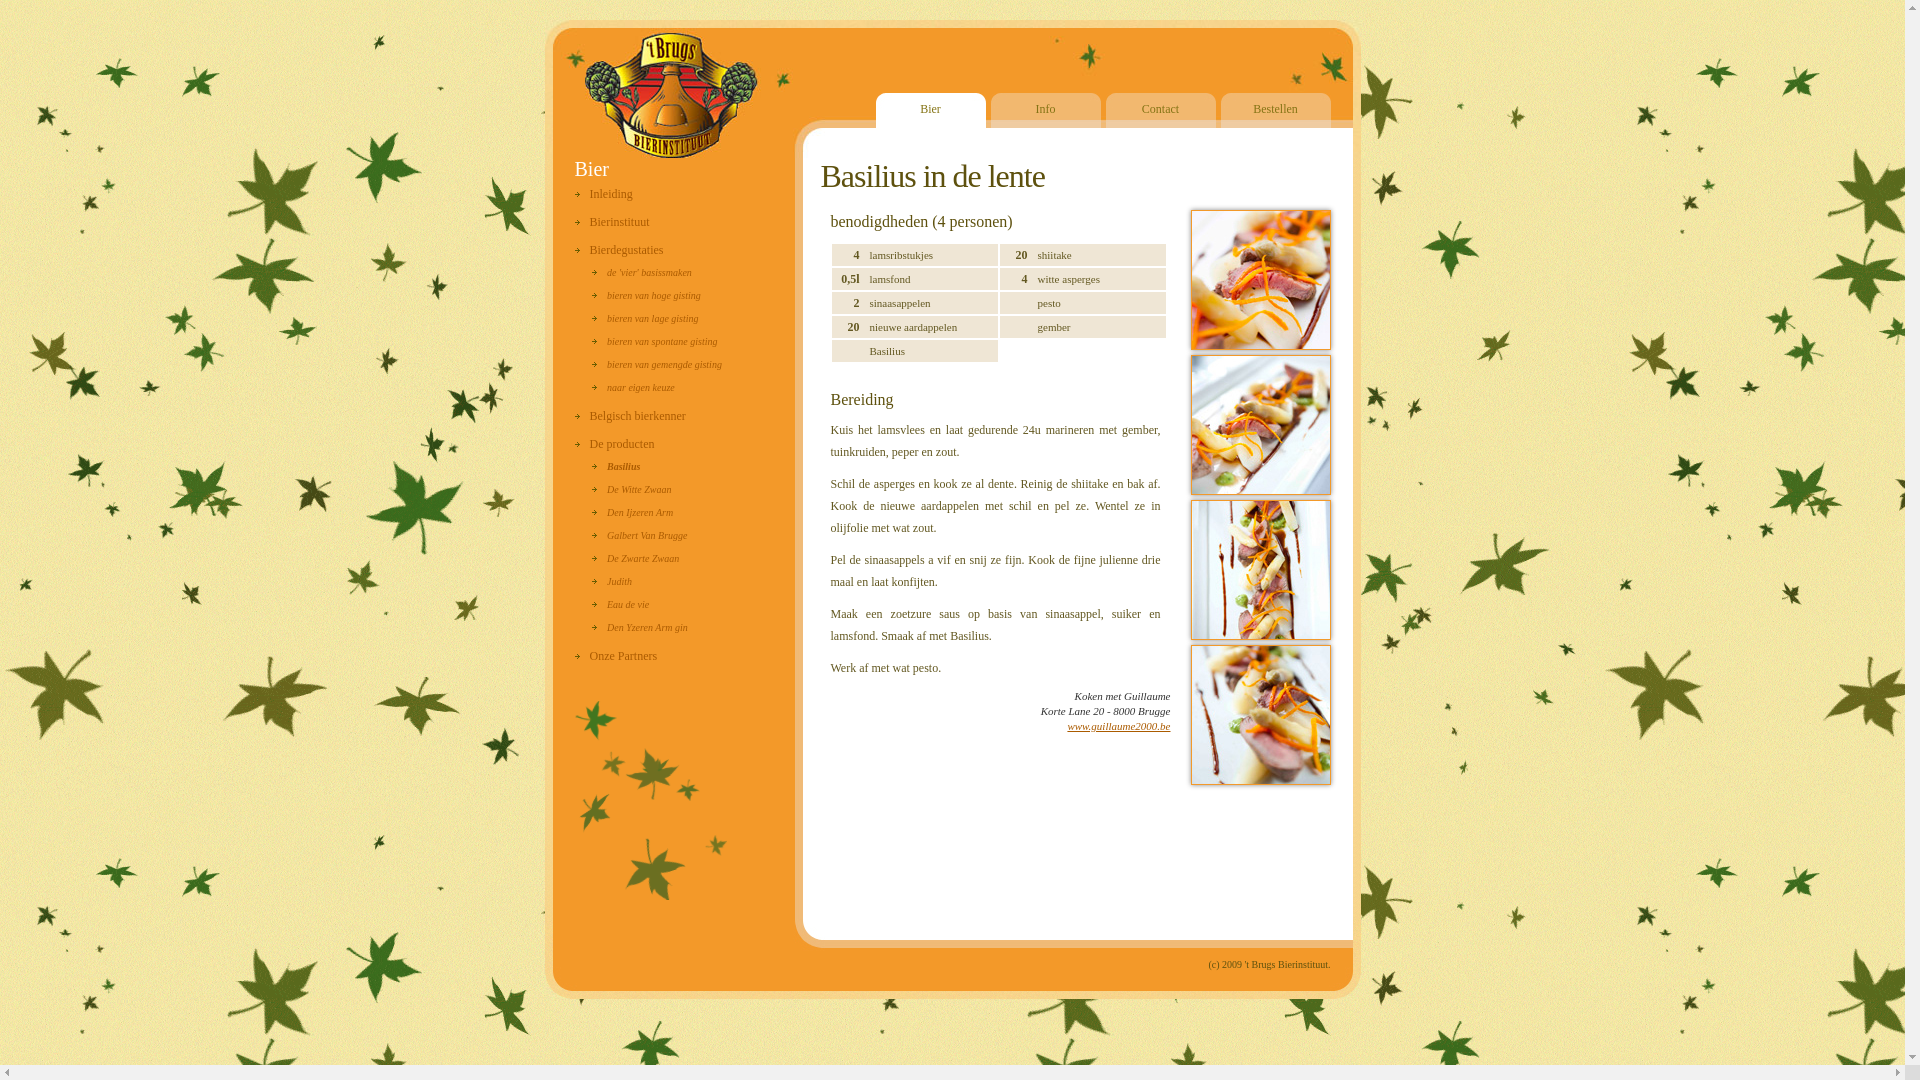  What do you see at coordinates (657, 364) in the screenshot?
I see `bieren van gemengde gisting` at bounding box center [657, 364].